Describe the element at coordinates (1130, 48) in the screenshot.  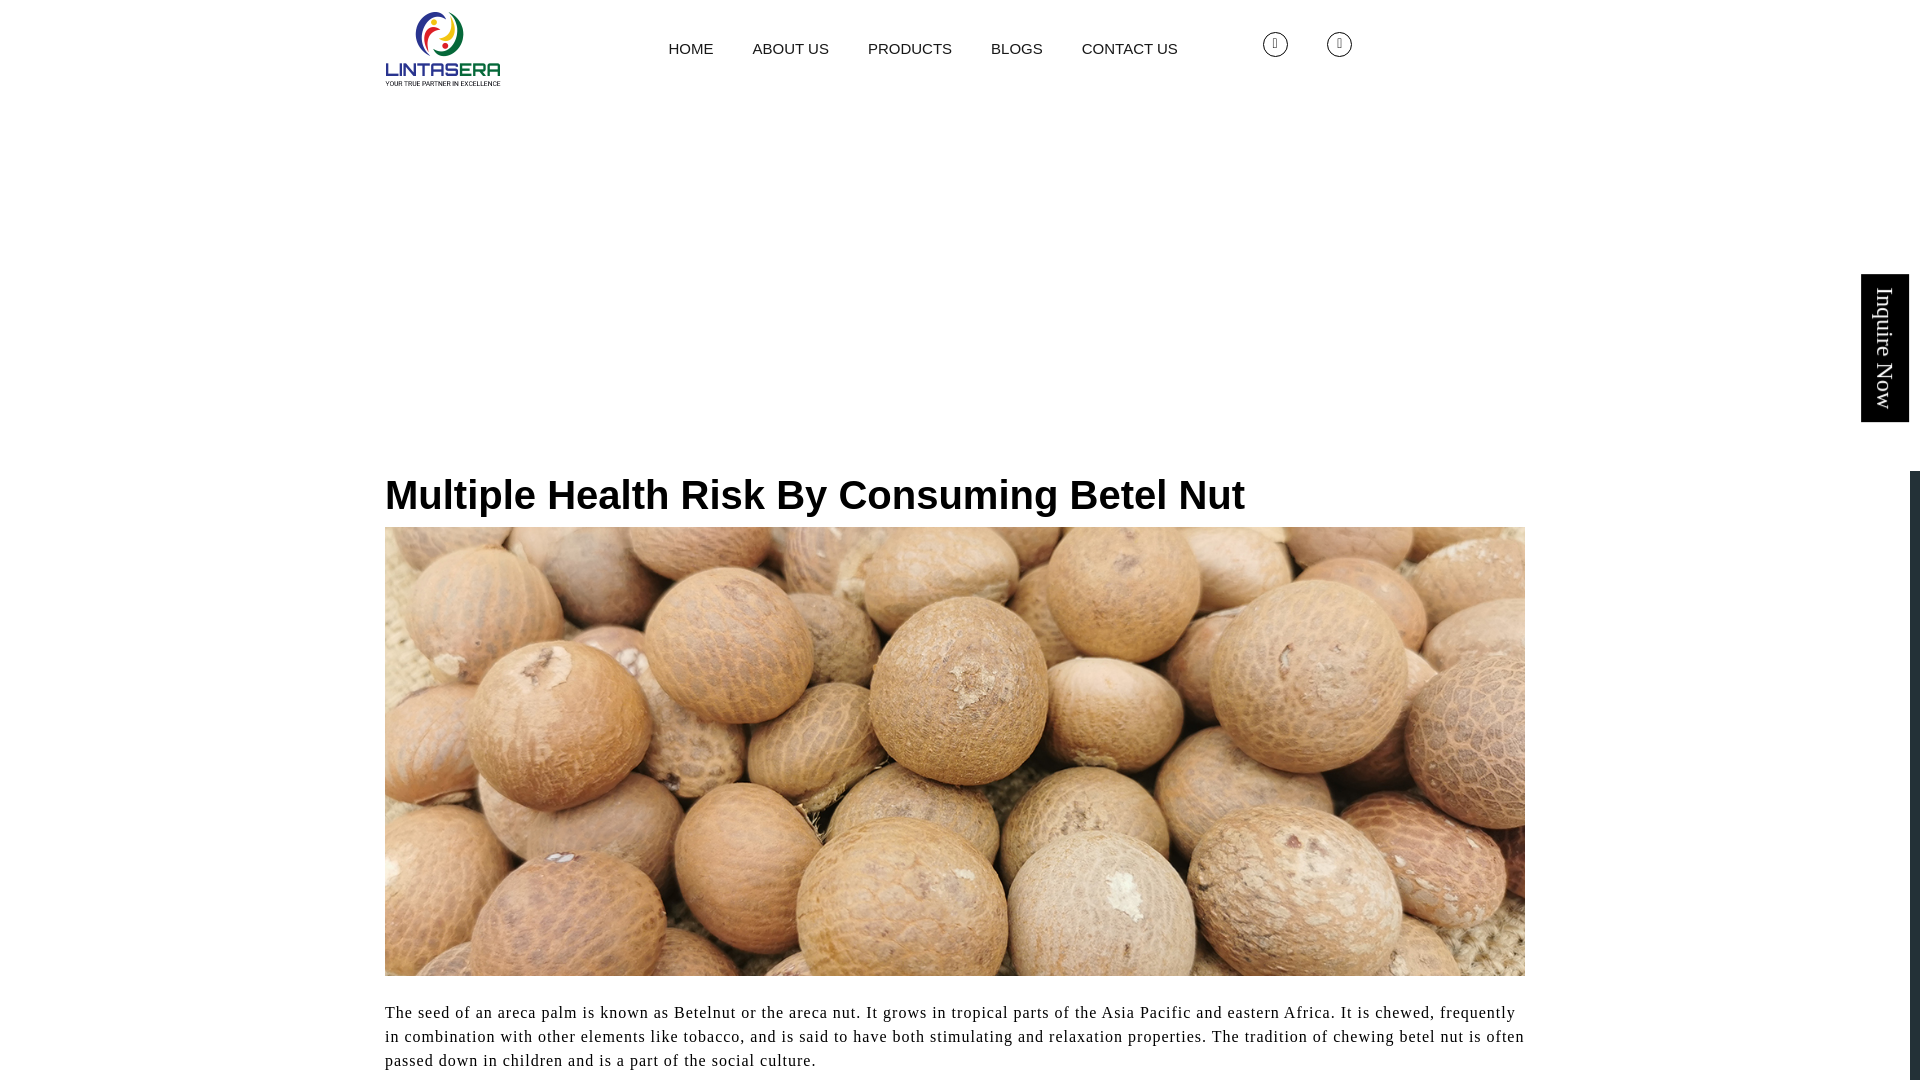
I see `Contact Us` at that location.